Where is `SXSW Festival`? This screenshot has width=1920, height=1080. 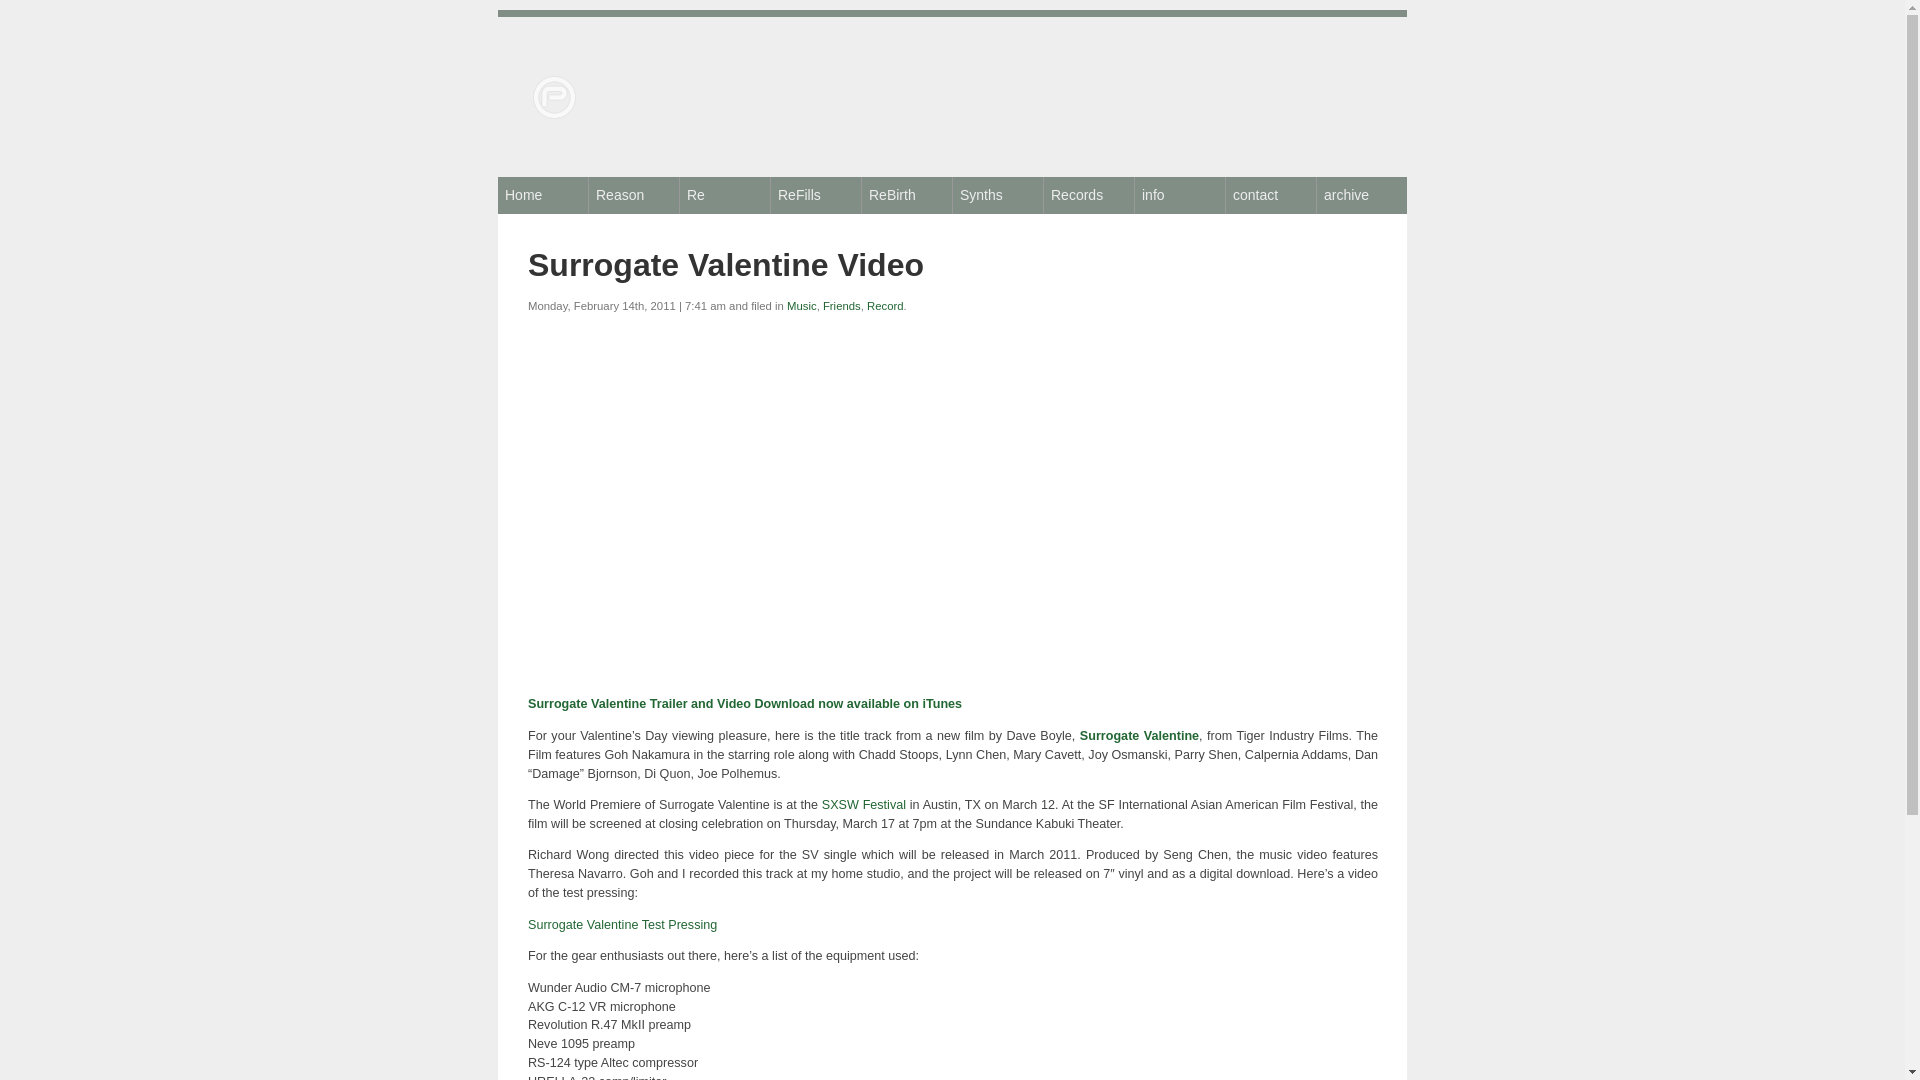
SXSW Festival is located at coordinates (864, 805).